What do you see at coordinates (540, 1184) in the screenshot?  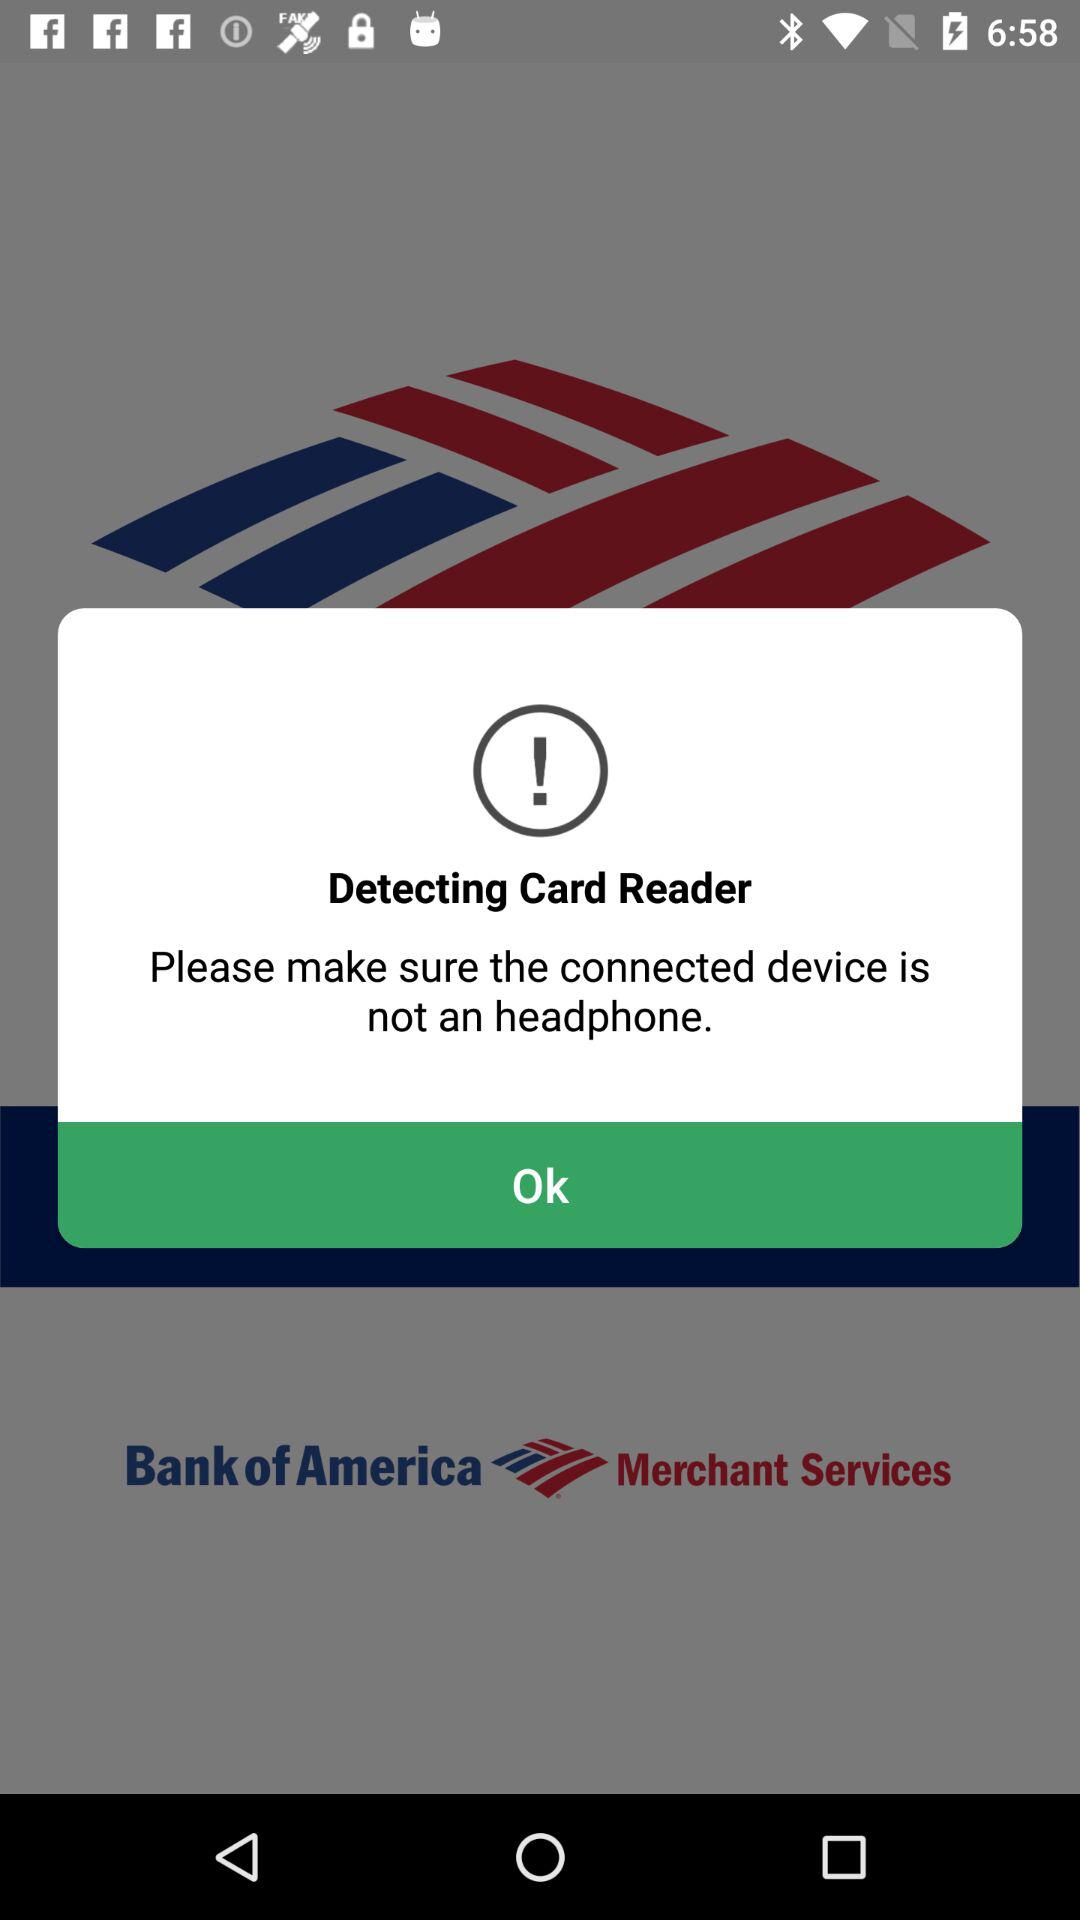 I see `choose the ok item` at bounding box center [540, 1184].